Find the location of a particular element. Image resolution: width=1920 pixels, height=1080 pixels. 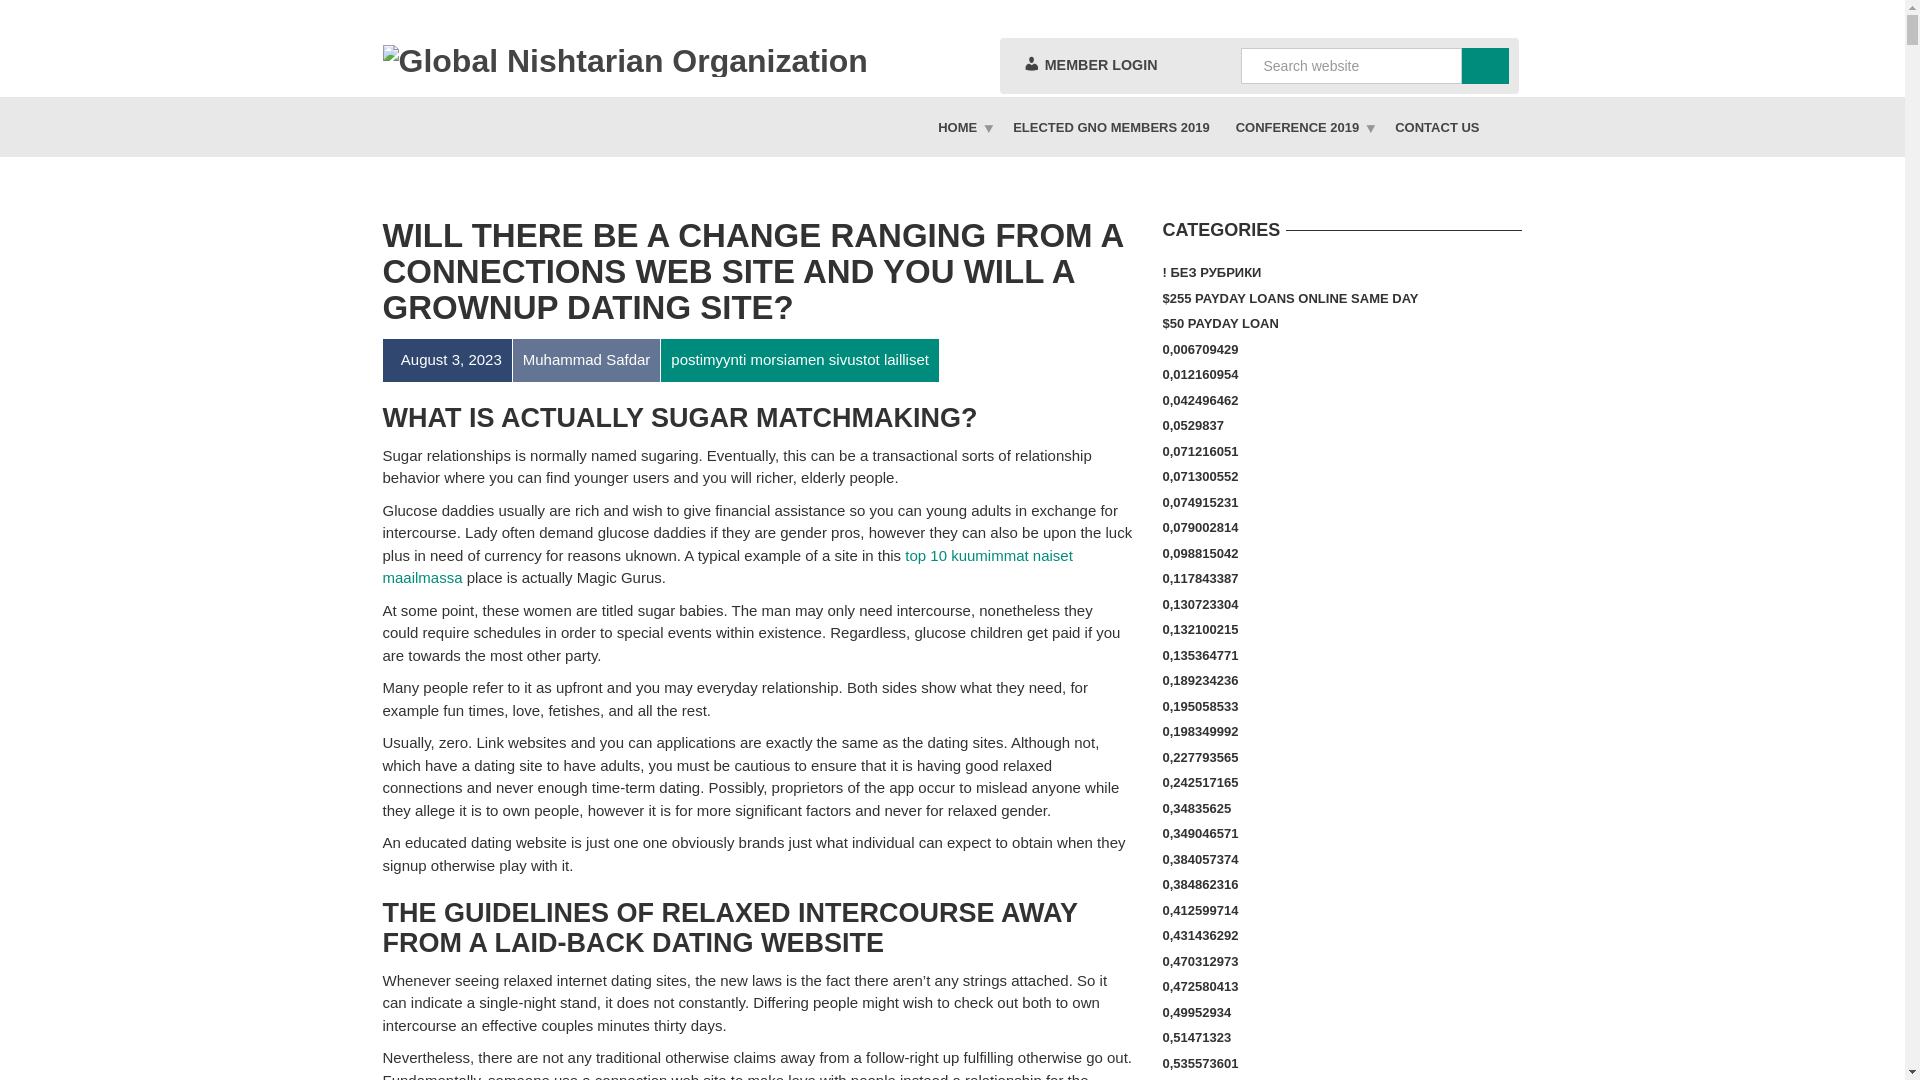

CONTACT US is located at coordinates (1436, 127).